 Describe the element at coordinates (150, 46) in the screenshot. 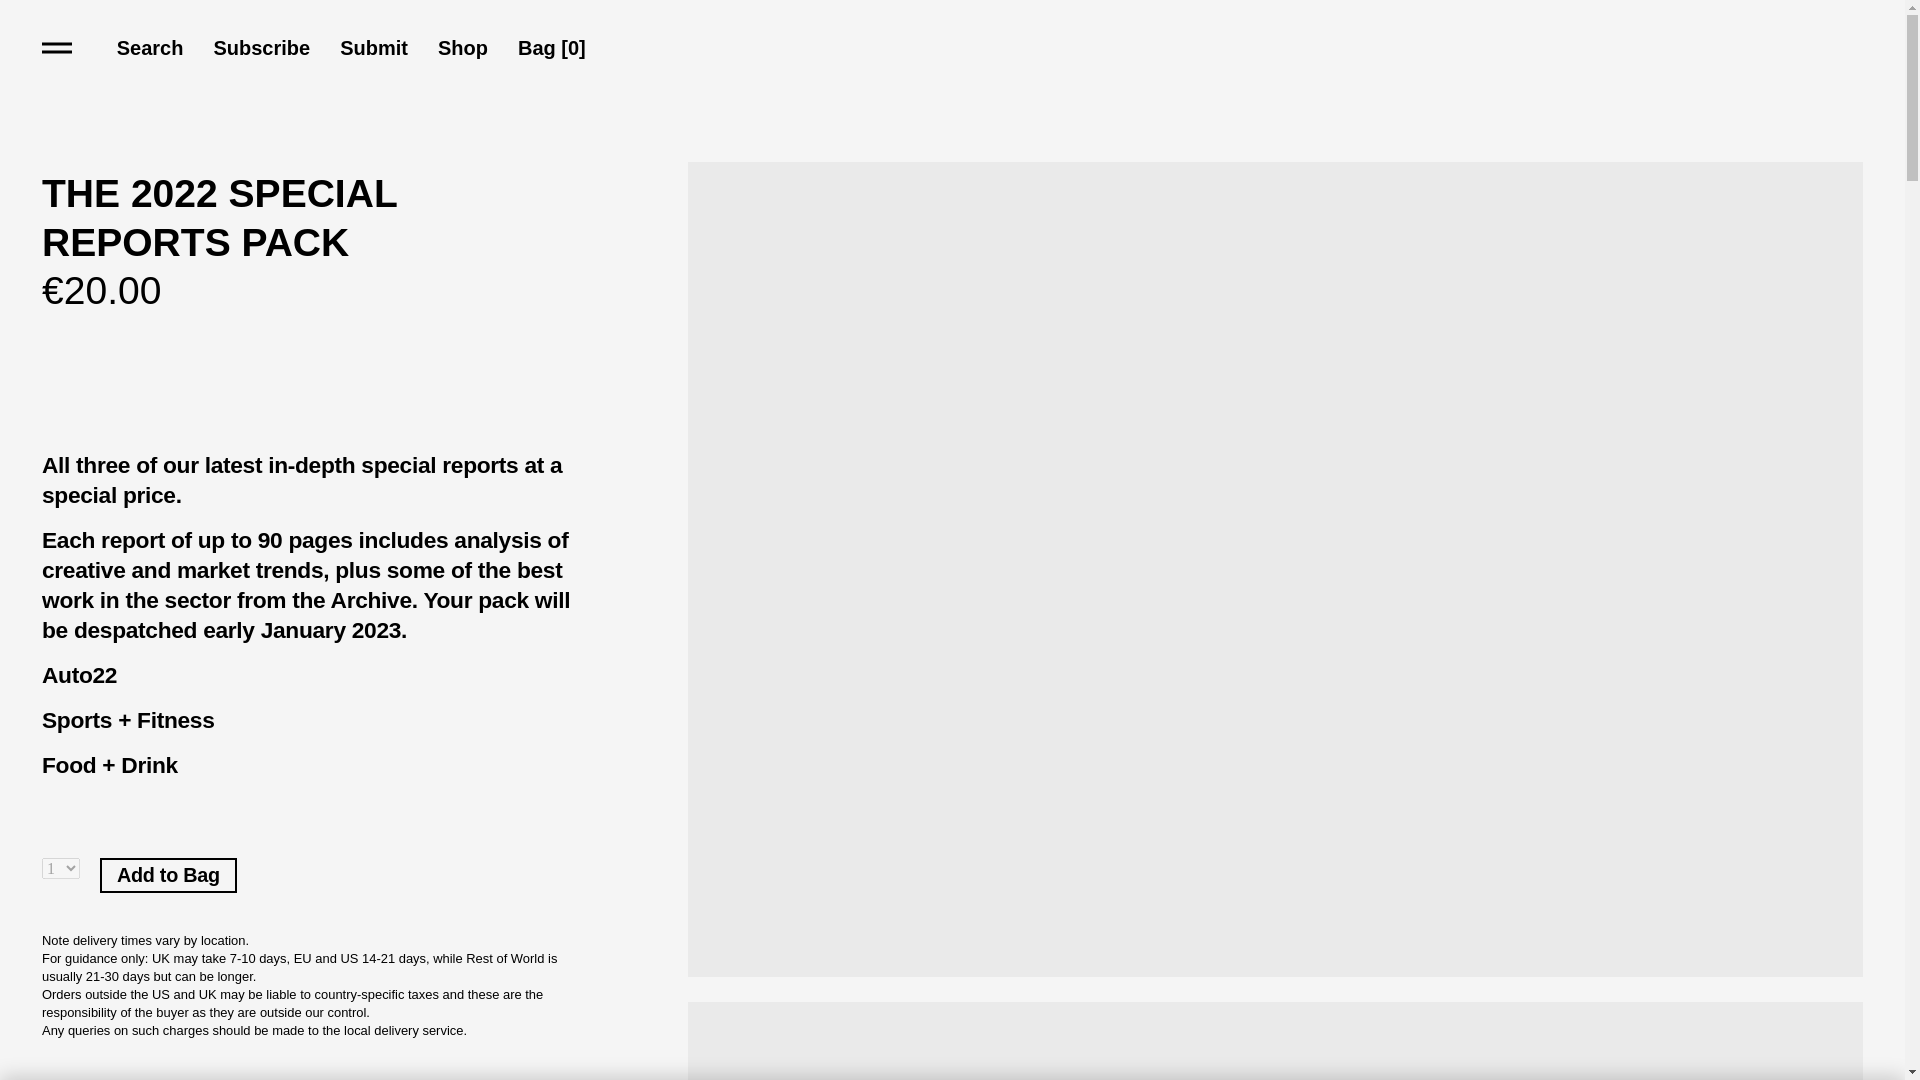

I see `Search` at that location.